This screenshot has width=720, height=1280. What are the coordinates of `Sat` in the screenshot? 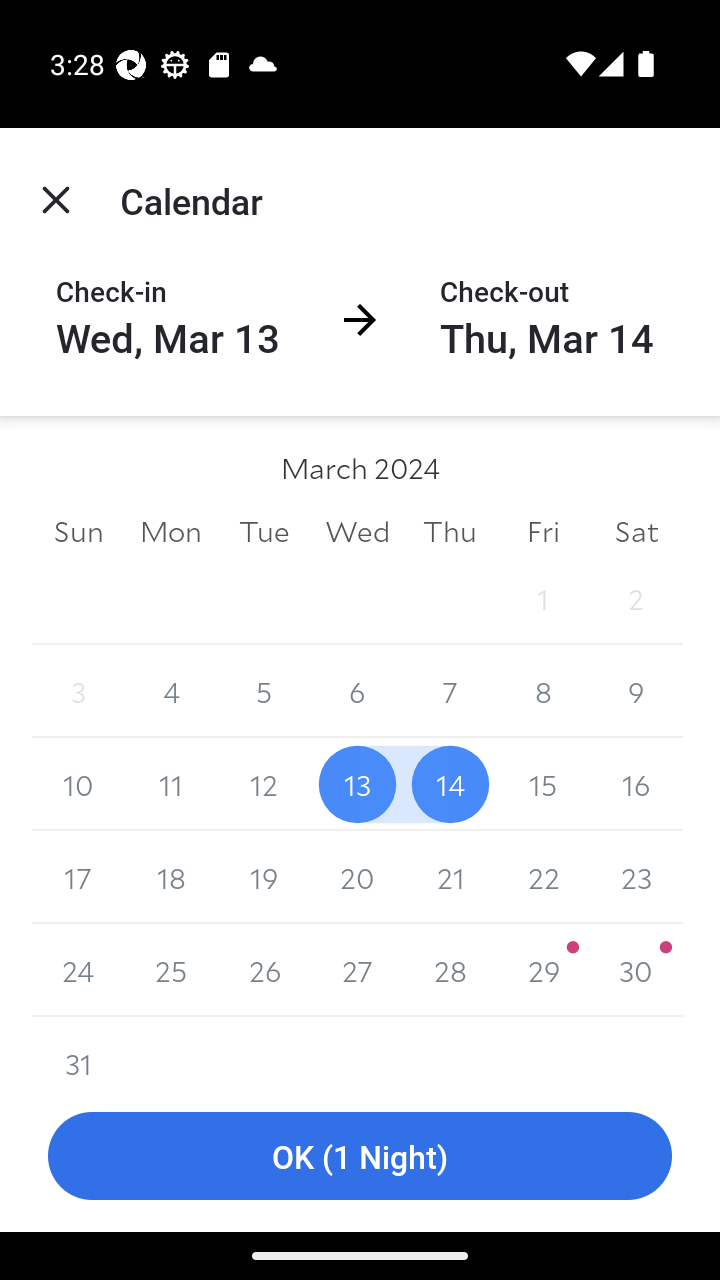 It's located at (636, 530).